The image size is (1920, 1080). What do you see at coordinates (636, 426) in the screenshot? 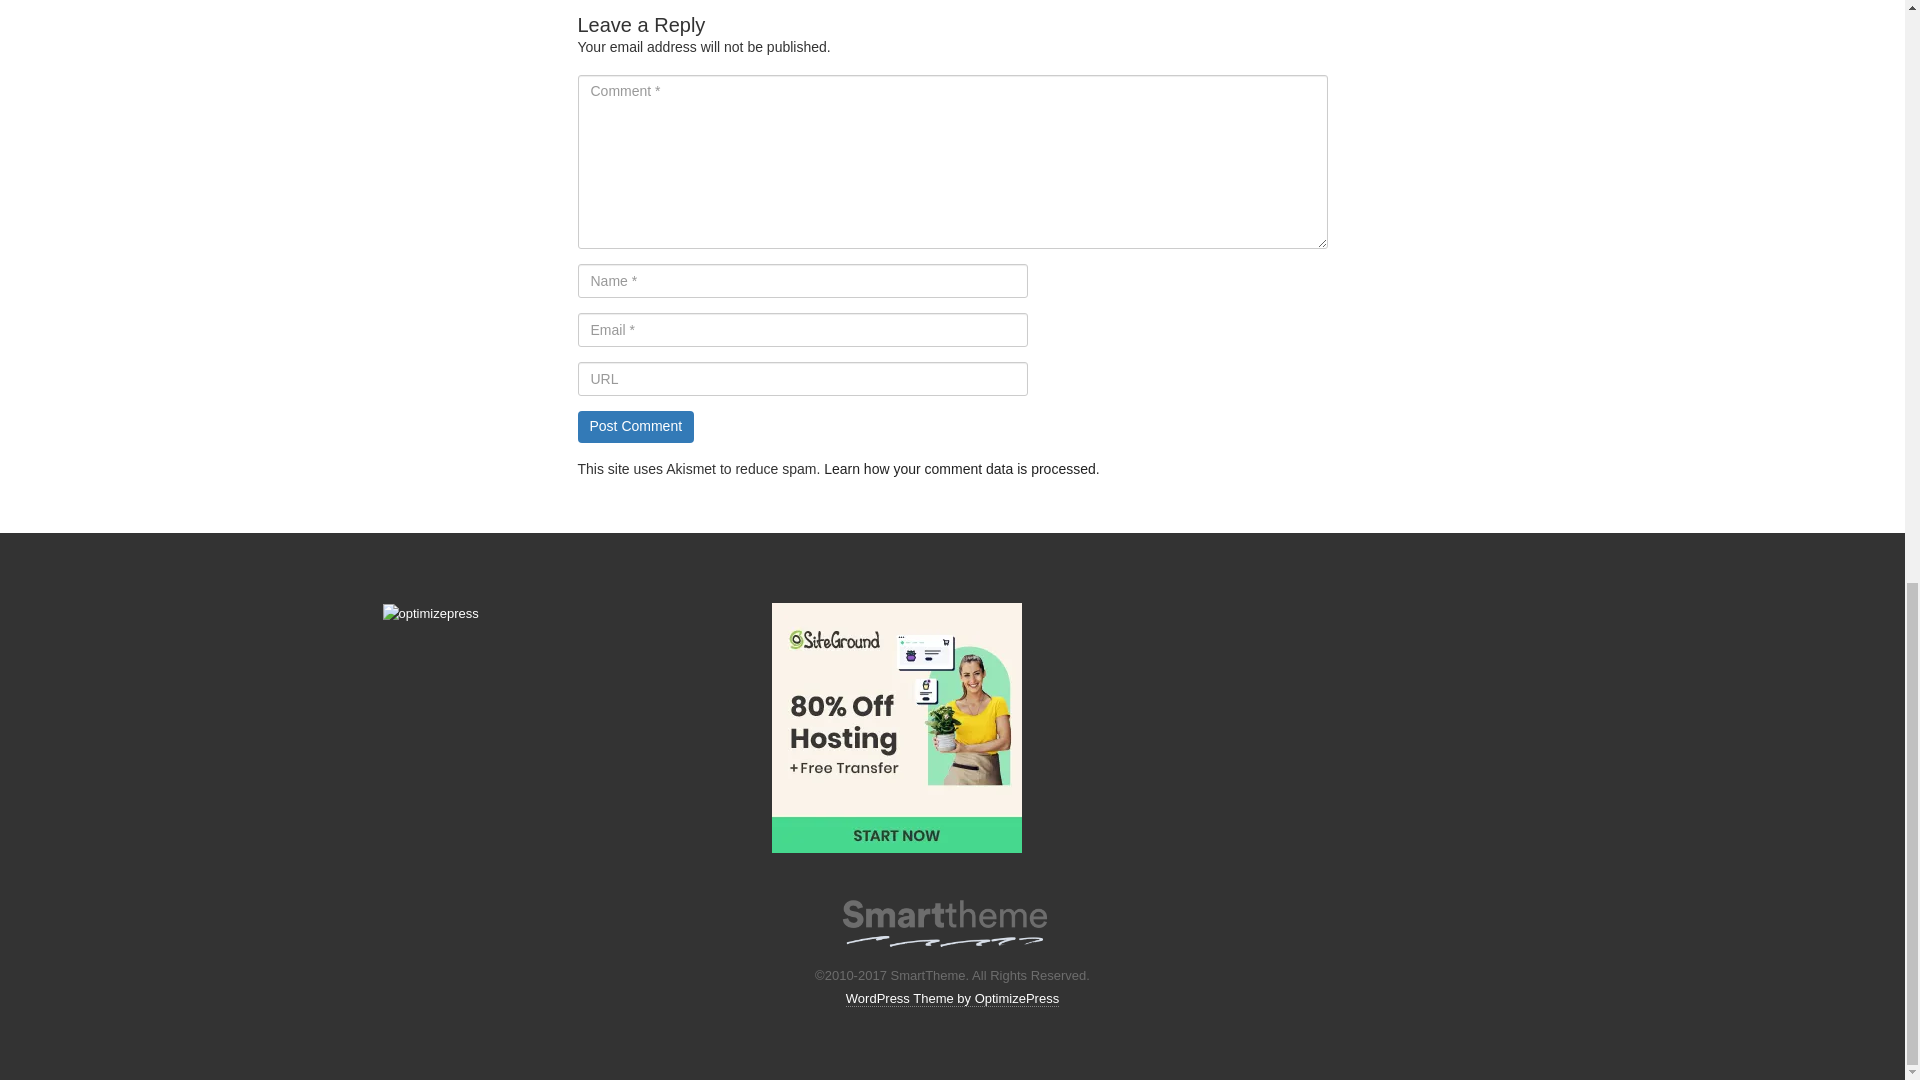
I see `Post Comment` at bounding box center [636, 426].